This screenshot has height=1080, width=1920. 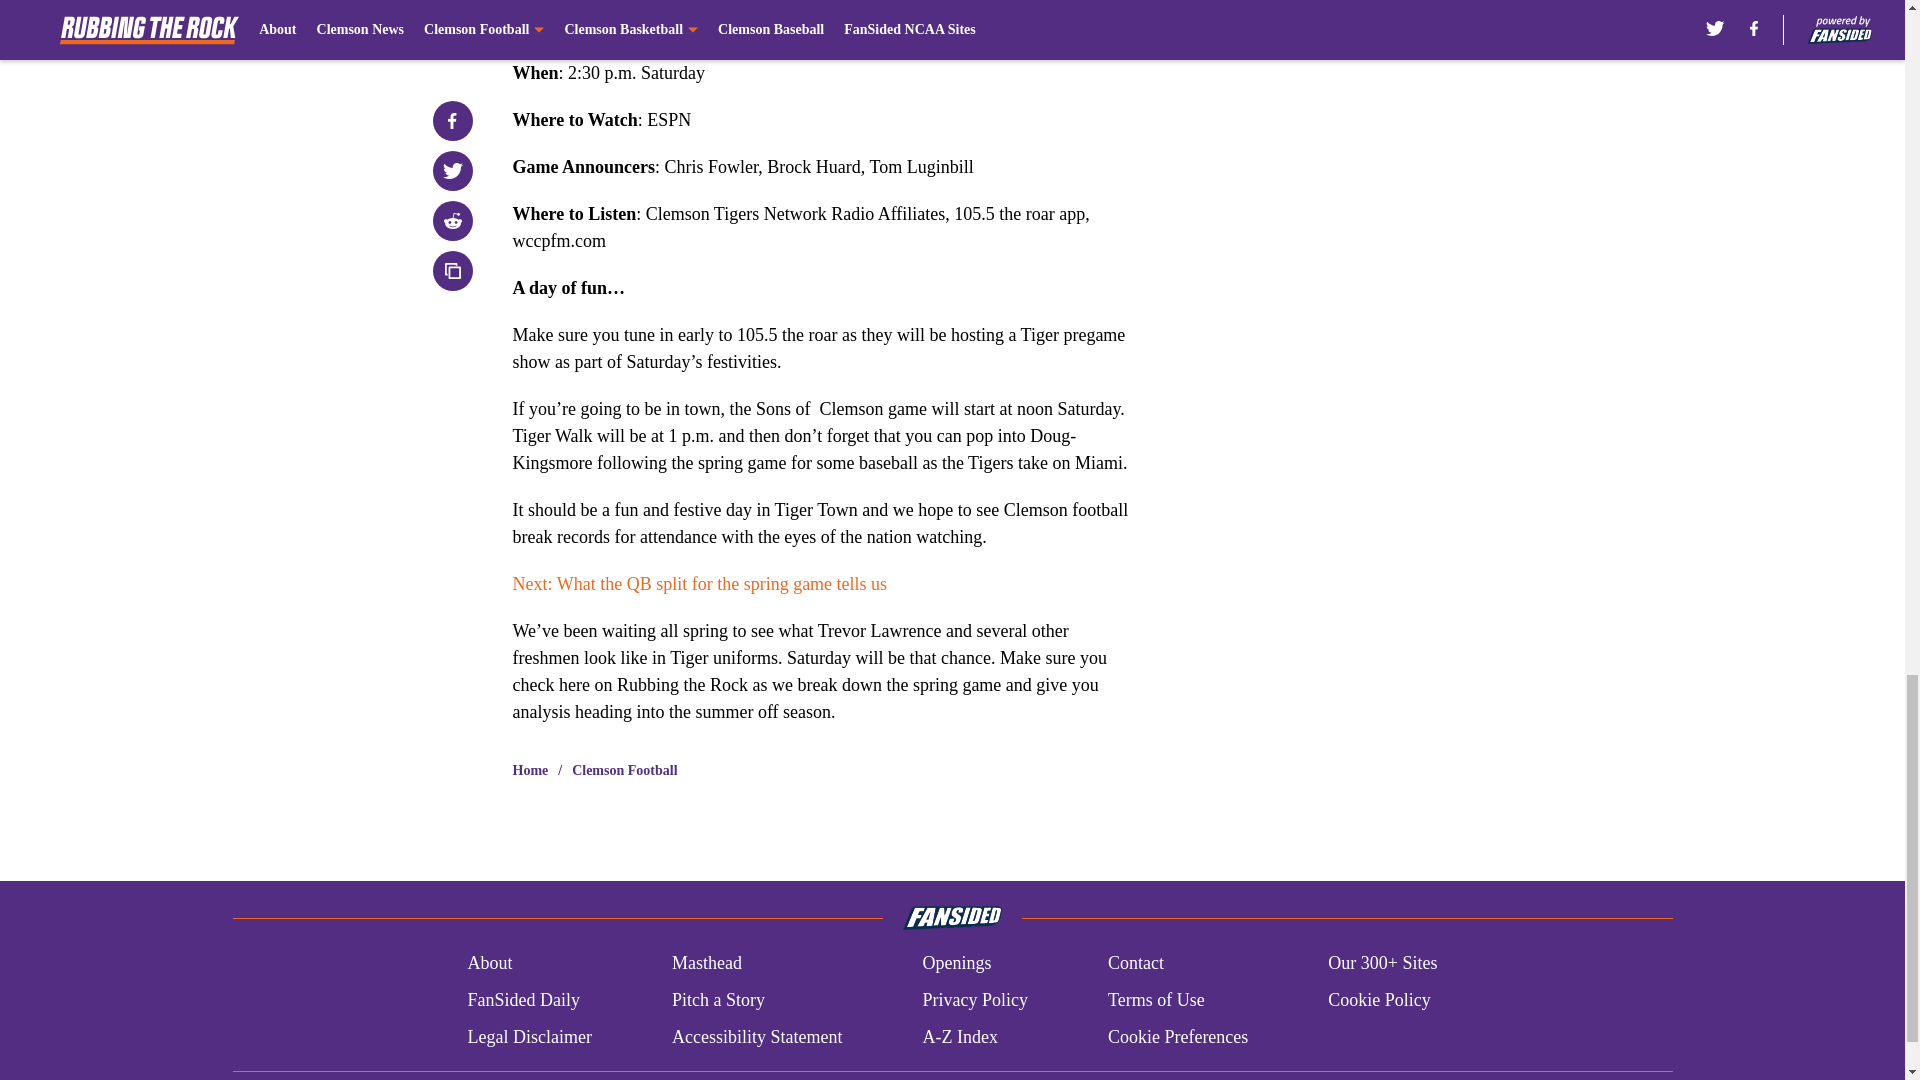 I want to click on Contact, so click(x=1135, y=964).